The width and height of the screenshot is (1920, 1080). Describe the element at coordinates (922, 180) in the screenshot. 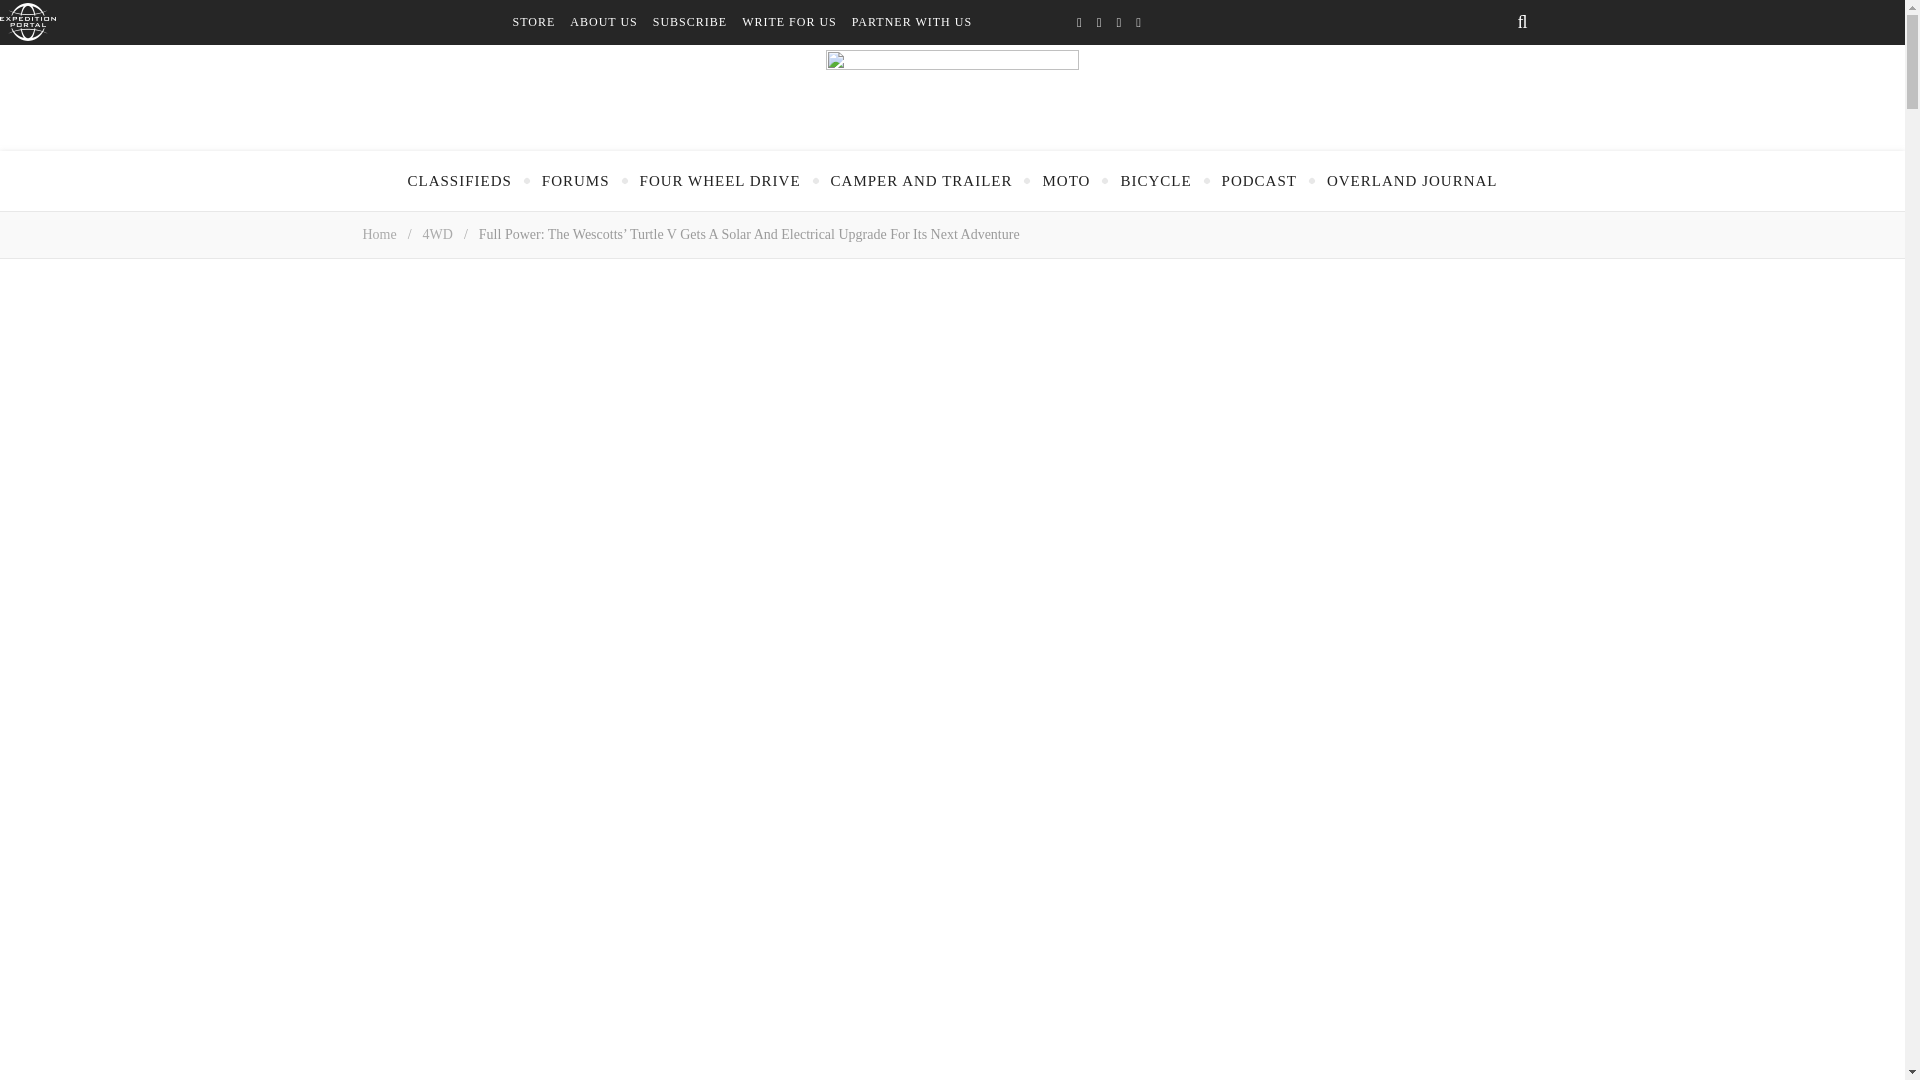

I see `CAMPER AND TRAILER` at that location.